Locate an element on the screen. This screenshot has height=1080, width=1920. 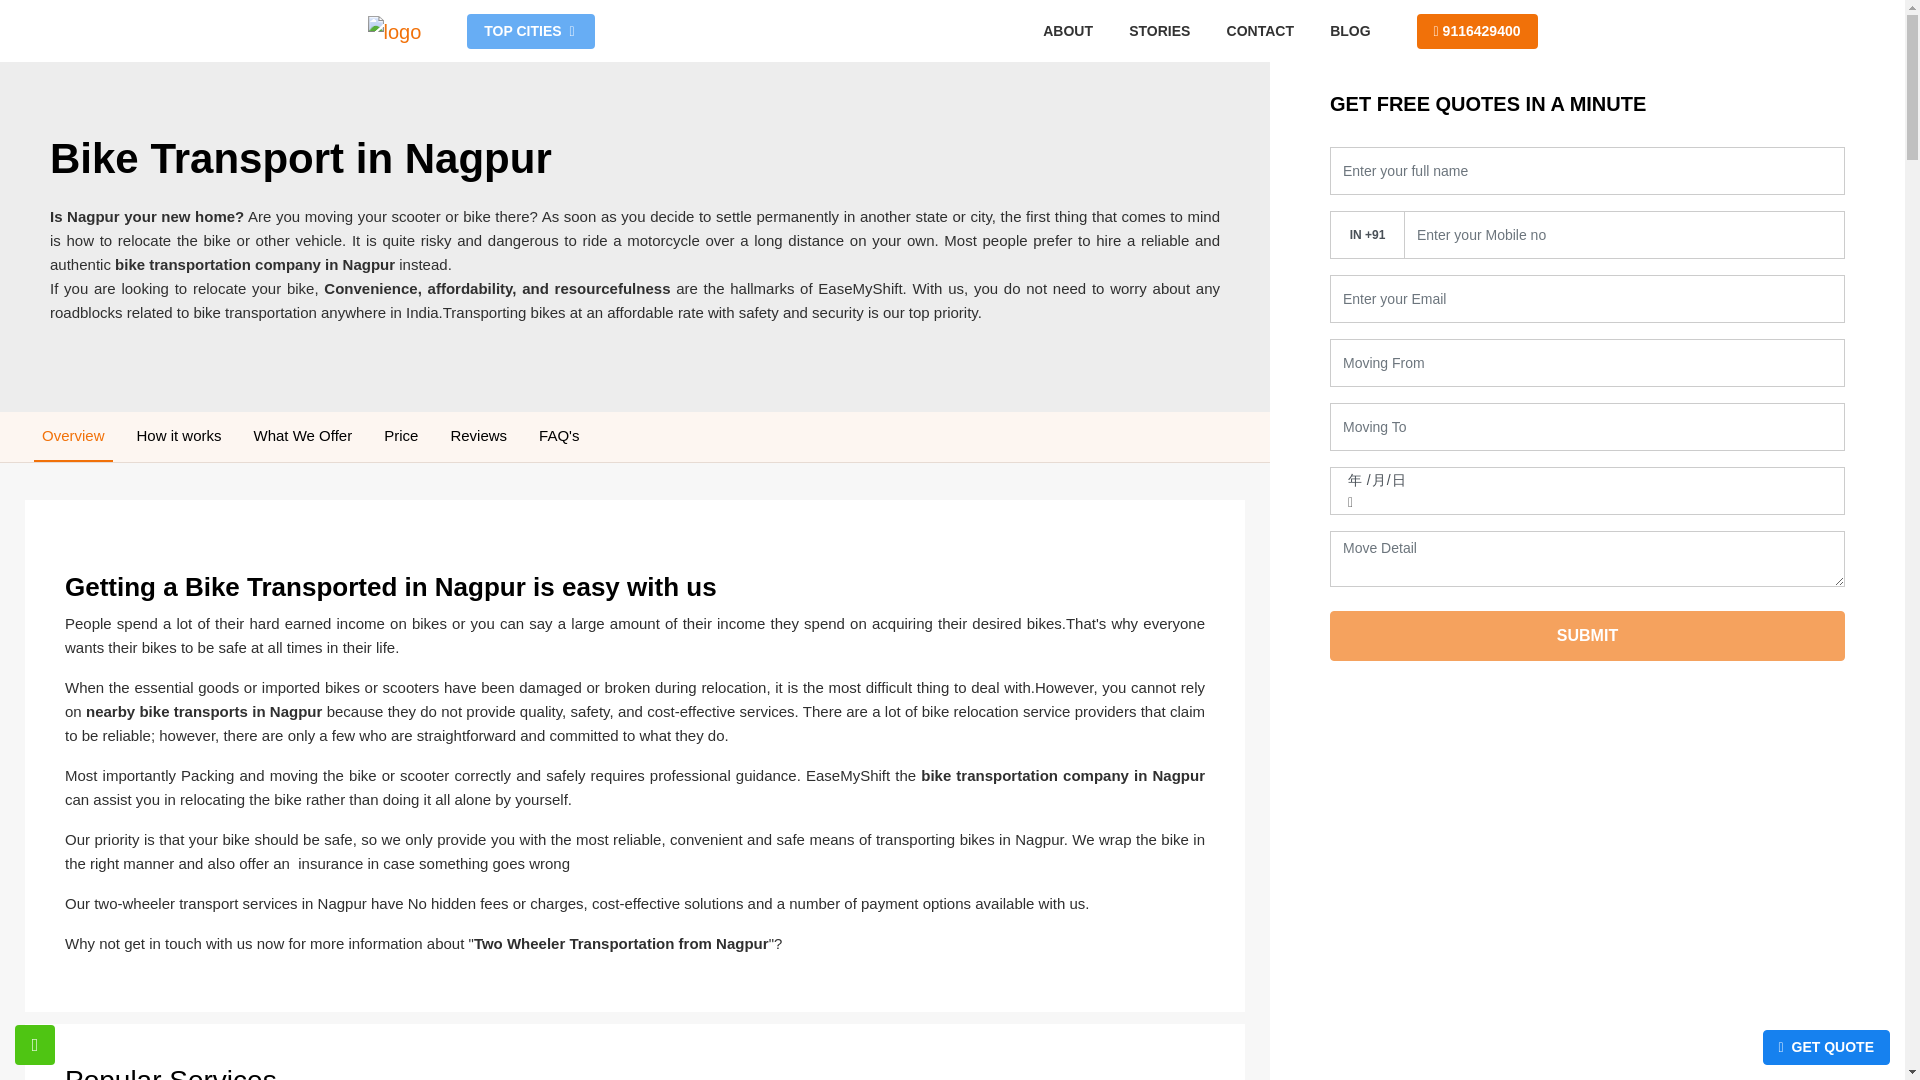
What We Offer is located at coordinates (302, 436).